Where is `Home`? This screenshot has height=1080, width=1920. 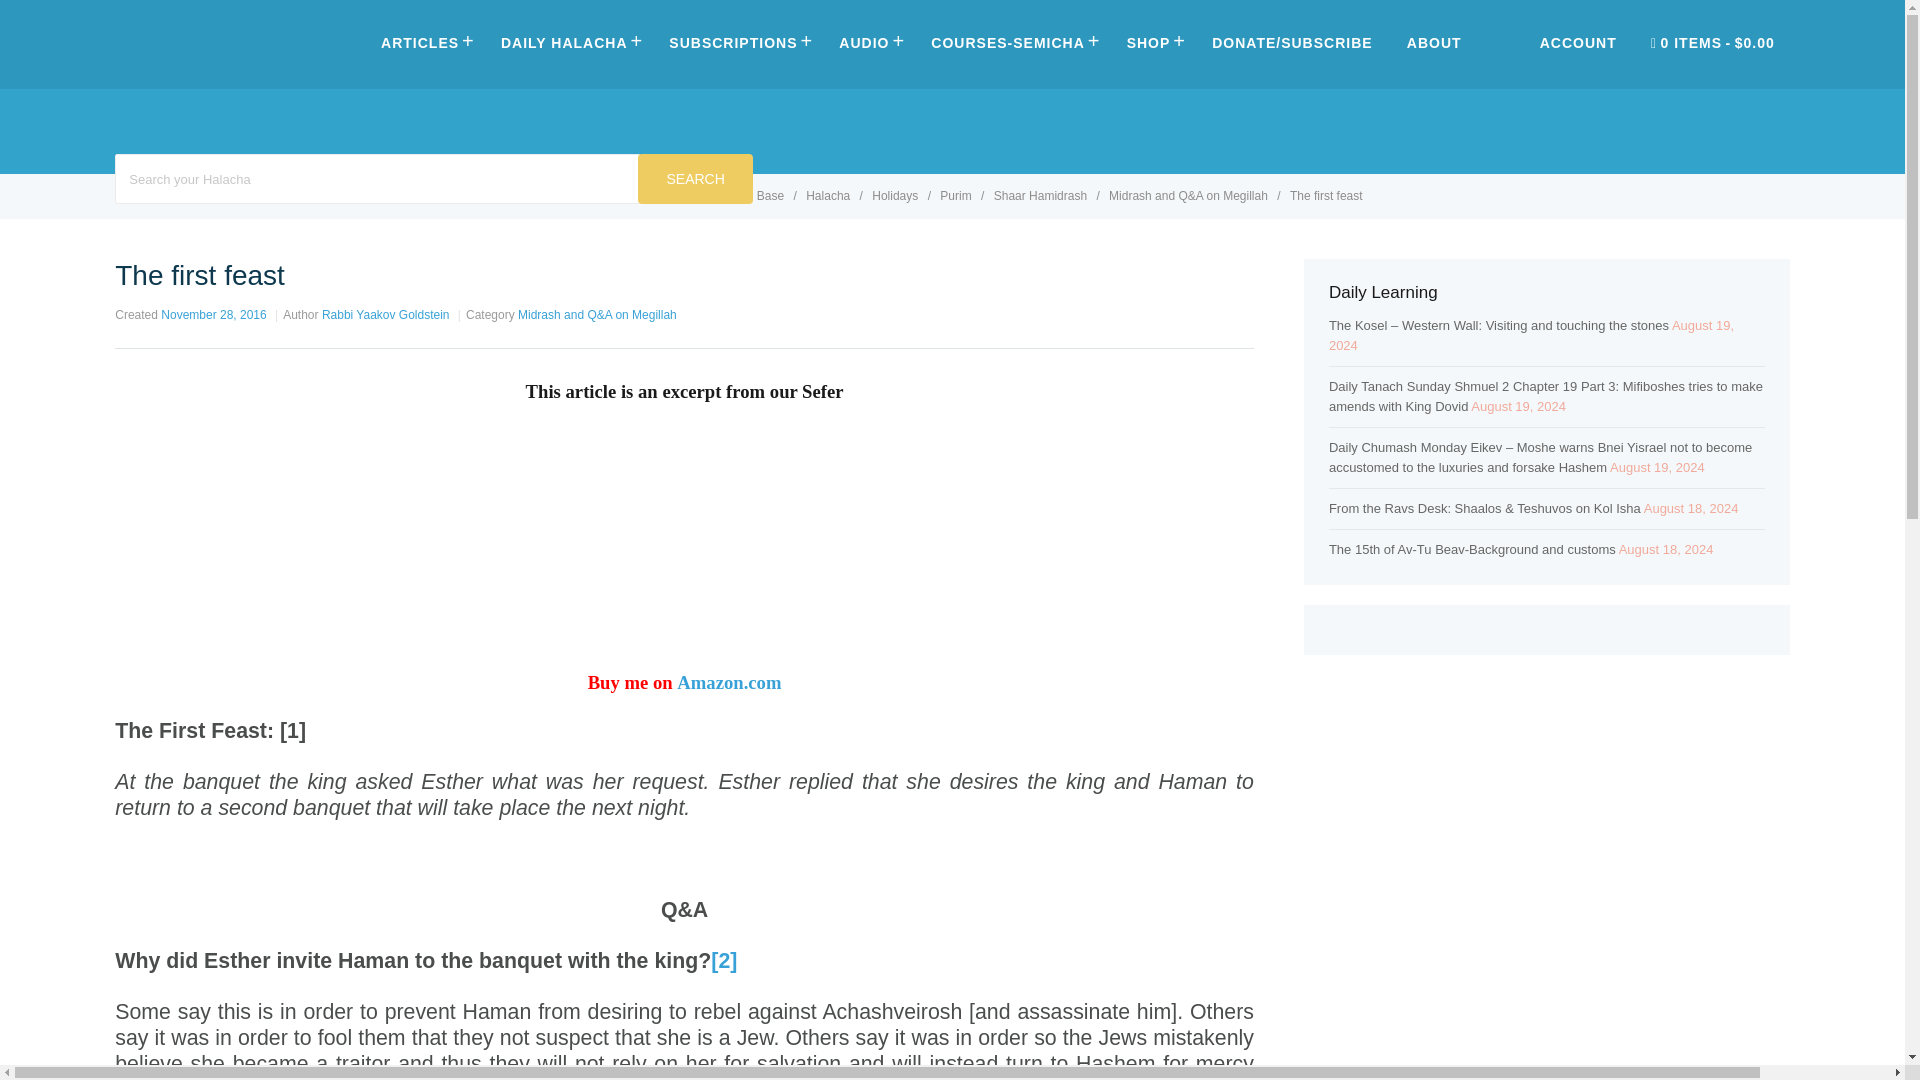 Home is located at coordinates (657, 196).